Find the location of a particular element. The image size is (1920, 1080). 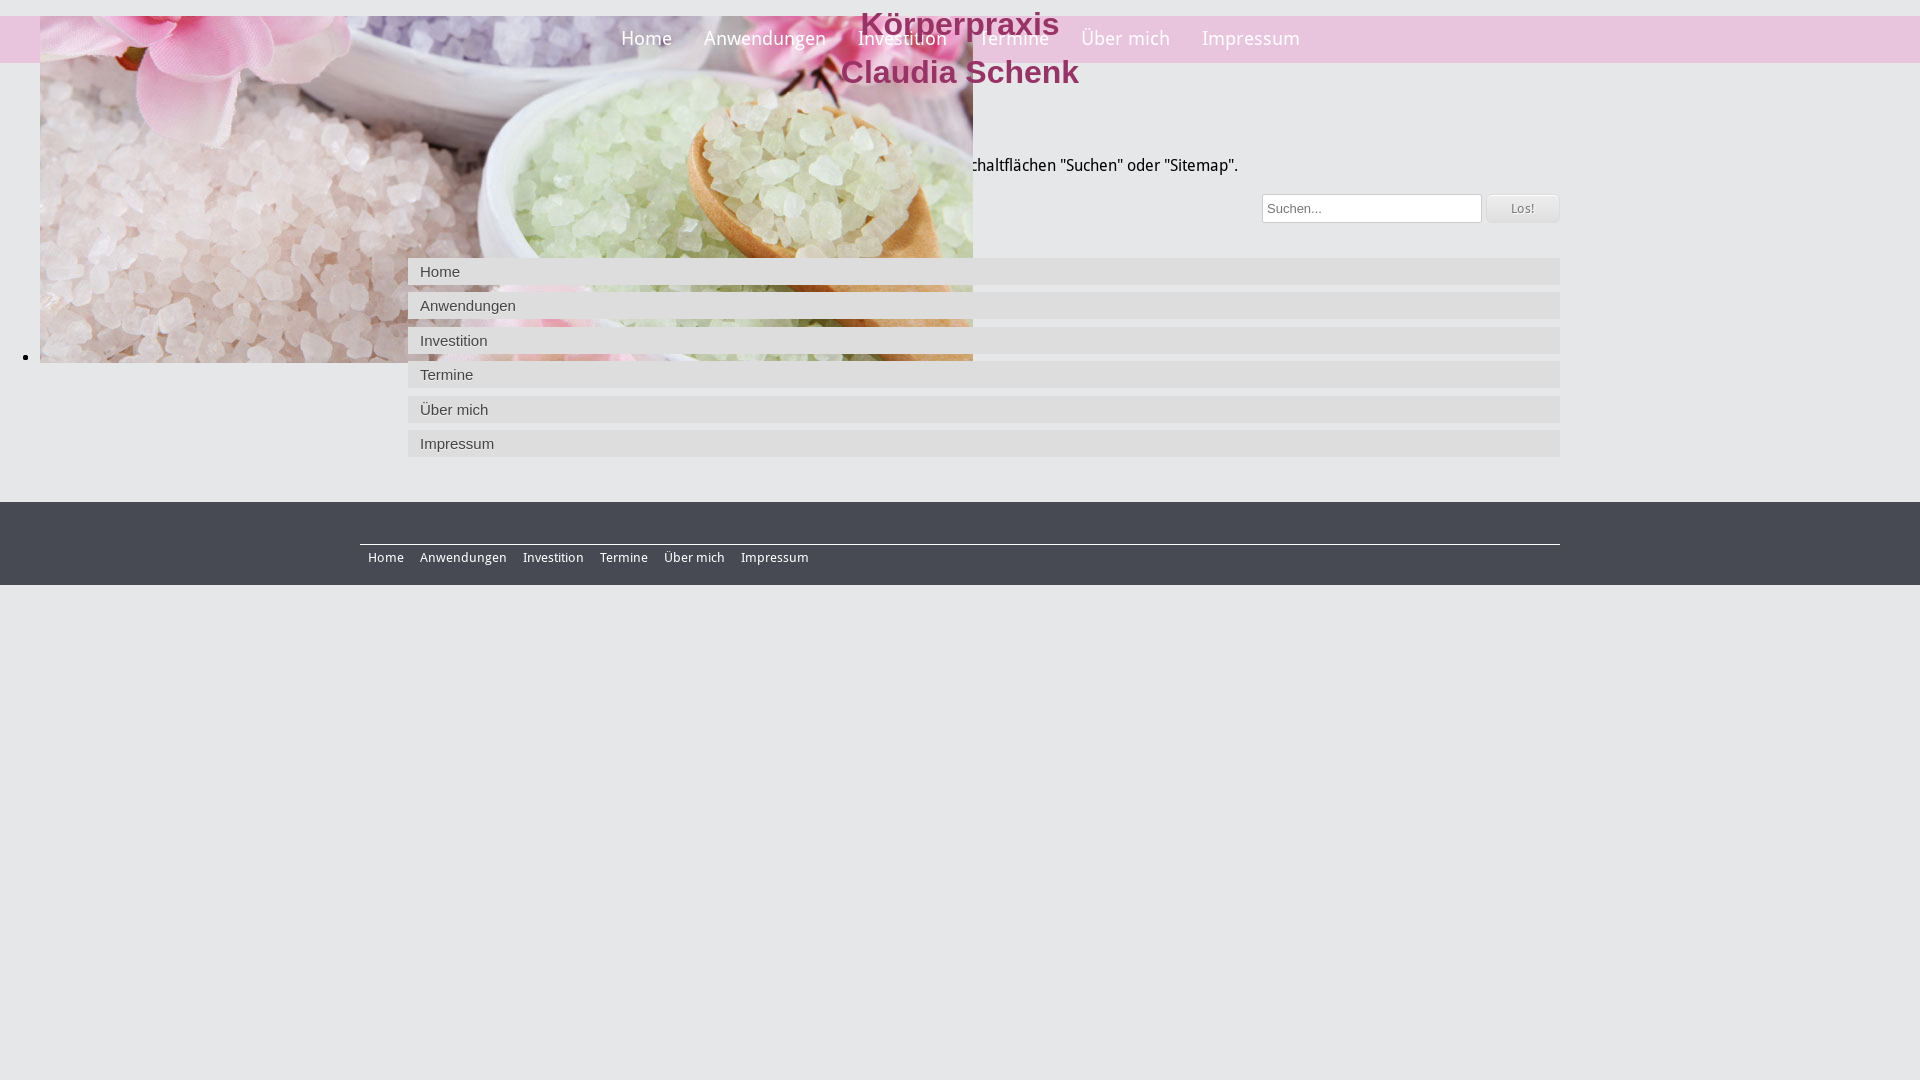

Termine is located at coordinates (984, 374).